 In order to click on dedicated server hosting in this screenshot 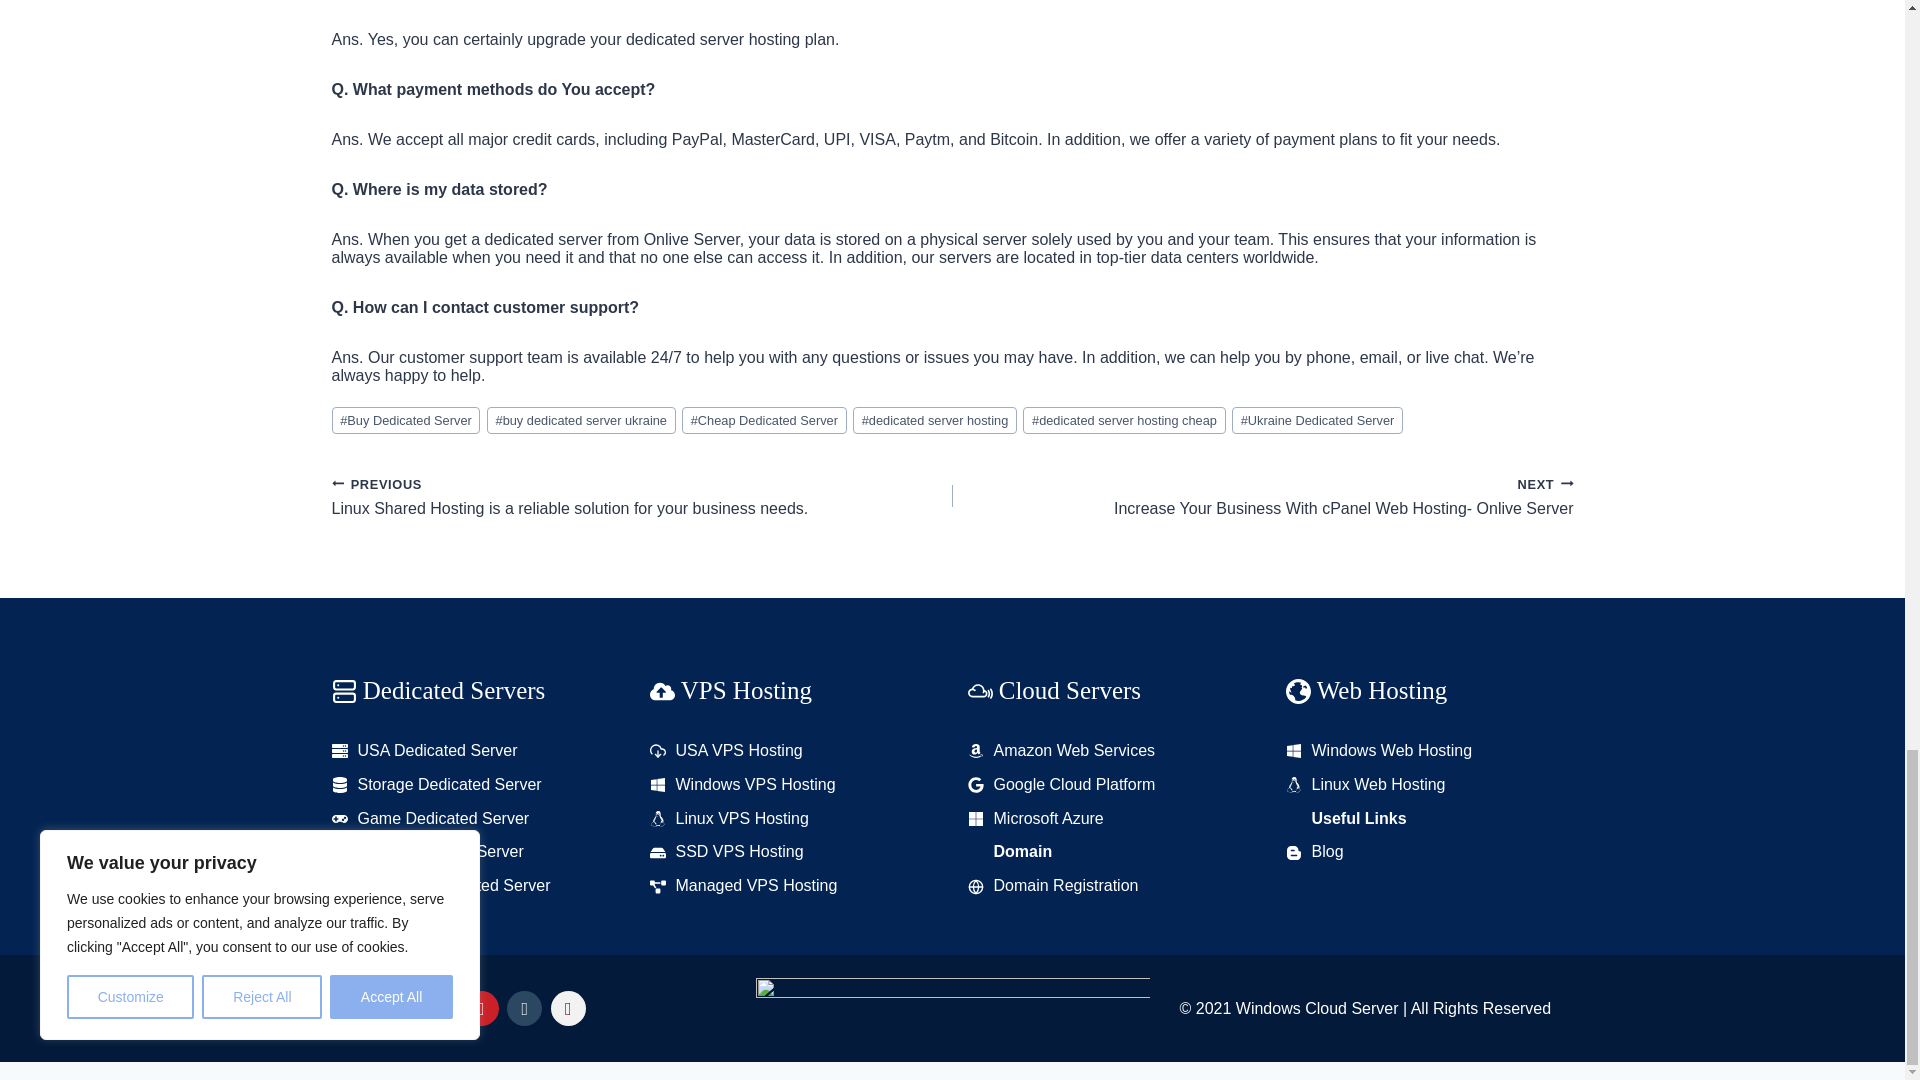, I will do `click(934, 420)`.